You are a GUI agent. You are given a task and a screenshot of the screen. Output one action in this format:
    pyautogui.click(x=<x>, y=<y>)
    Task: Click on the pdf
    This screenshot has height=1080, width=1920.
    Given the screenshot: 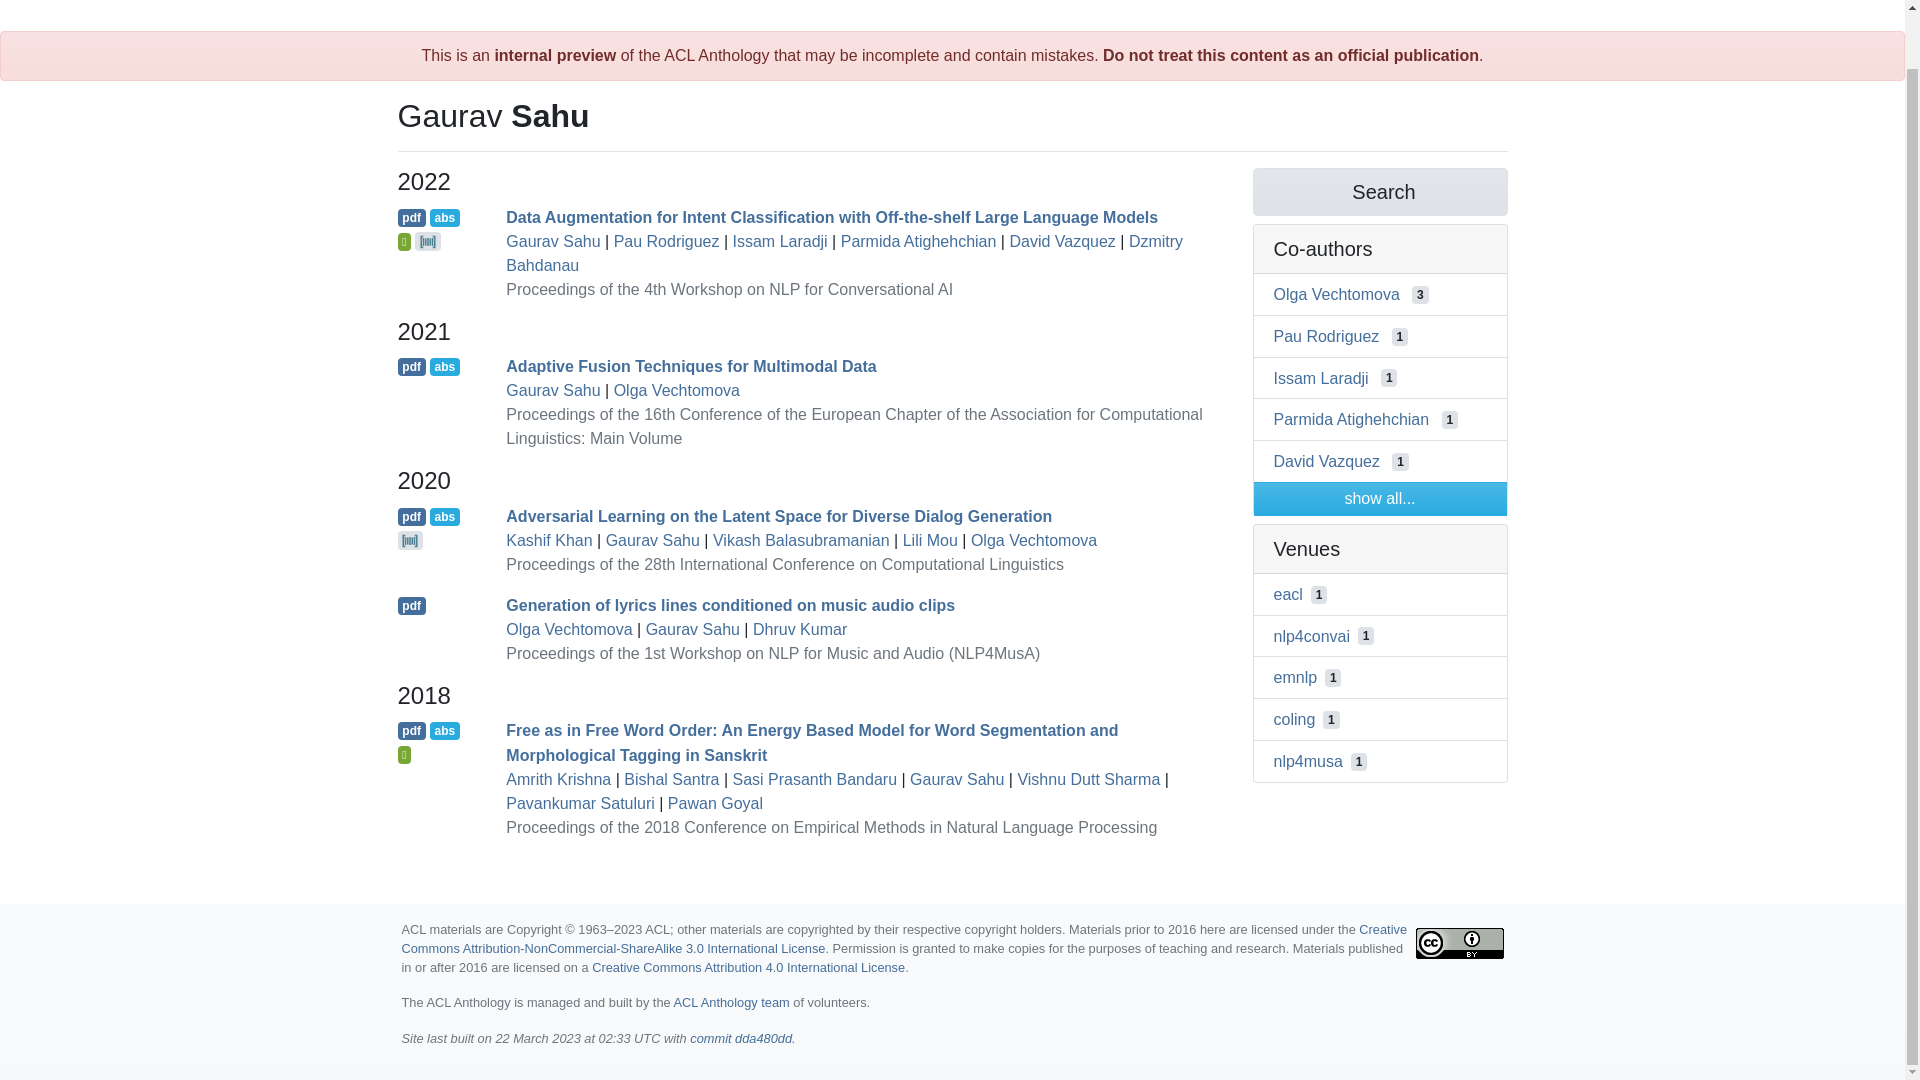 What is the action you would take?
    pyautogui.click(x=412, y=366)
    